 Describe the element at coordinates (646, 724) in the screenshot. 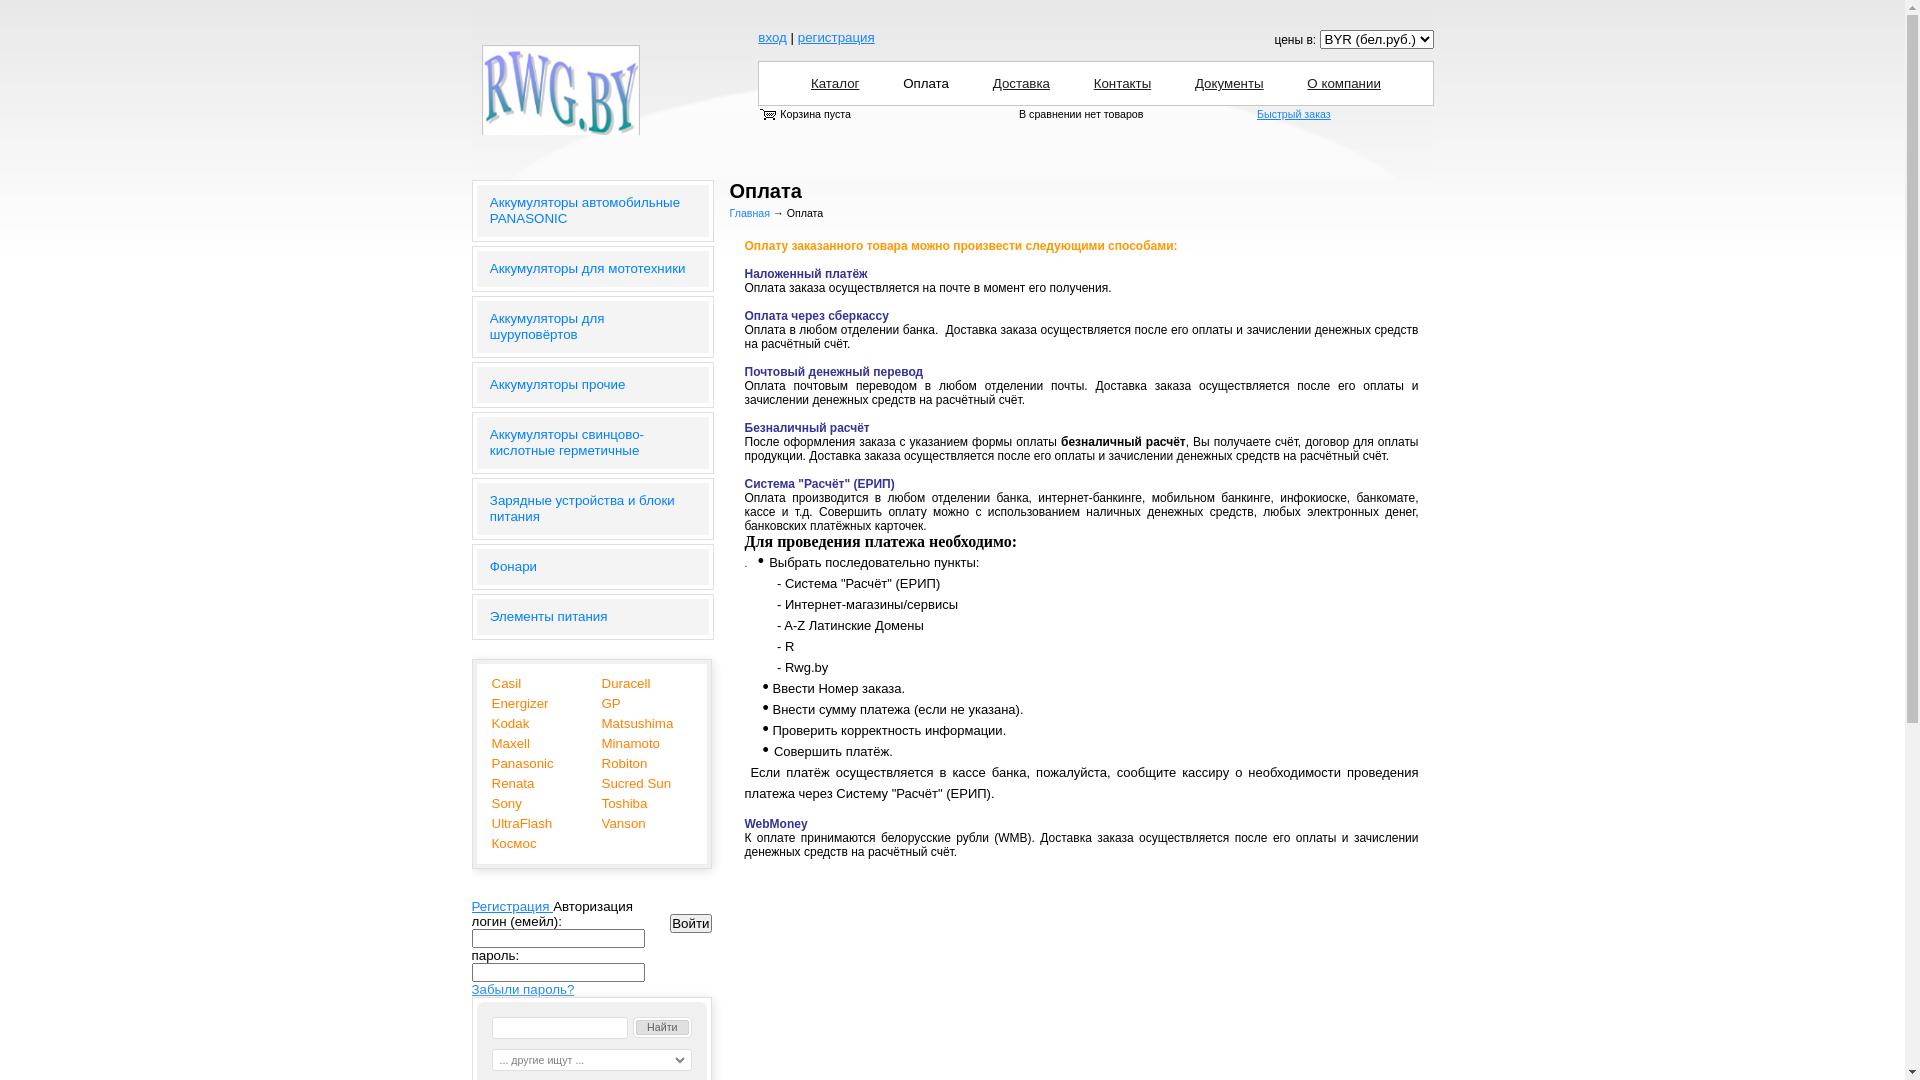

I see `Matsushima` at that location.